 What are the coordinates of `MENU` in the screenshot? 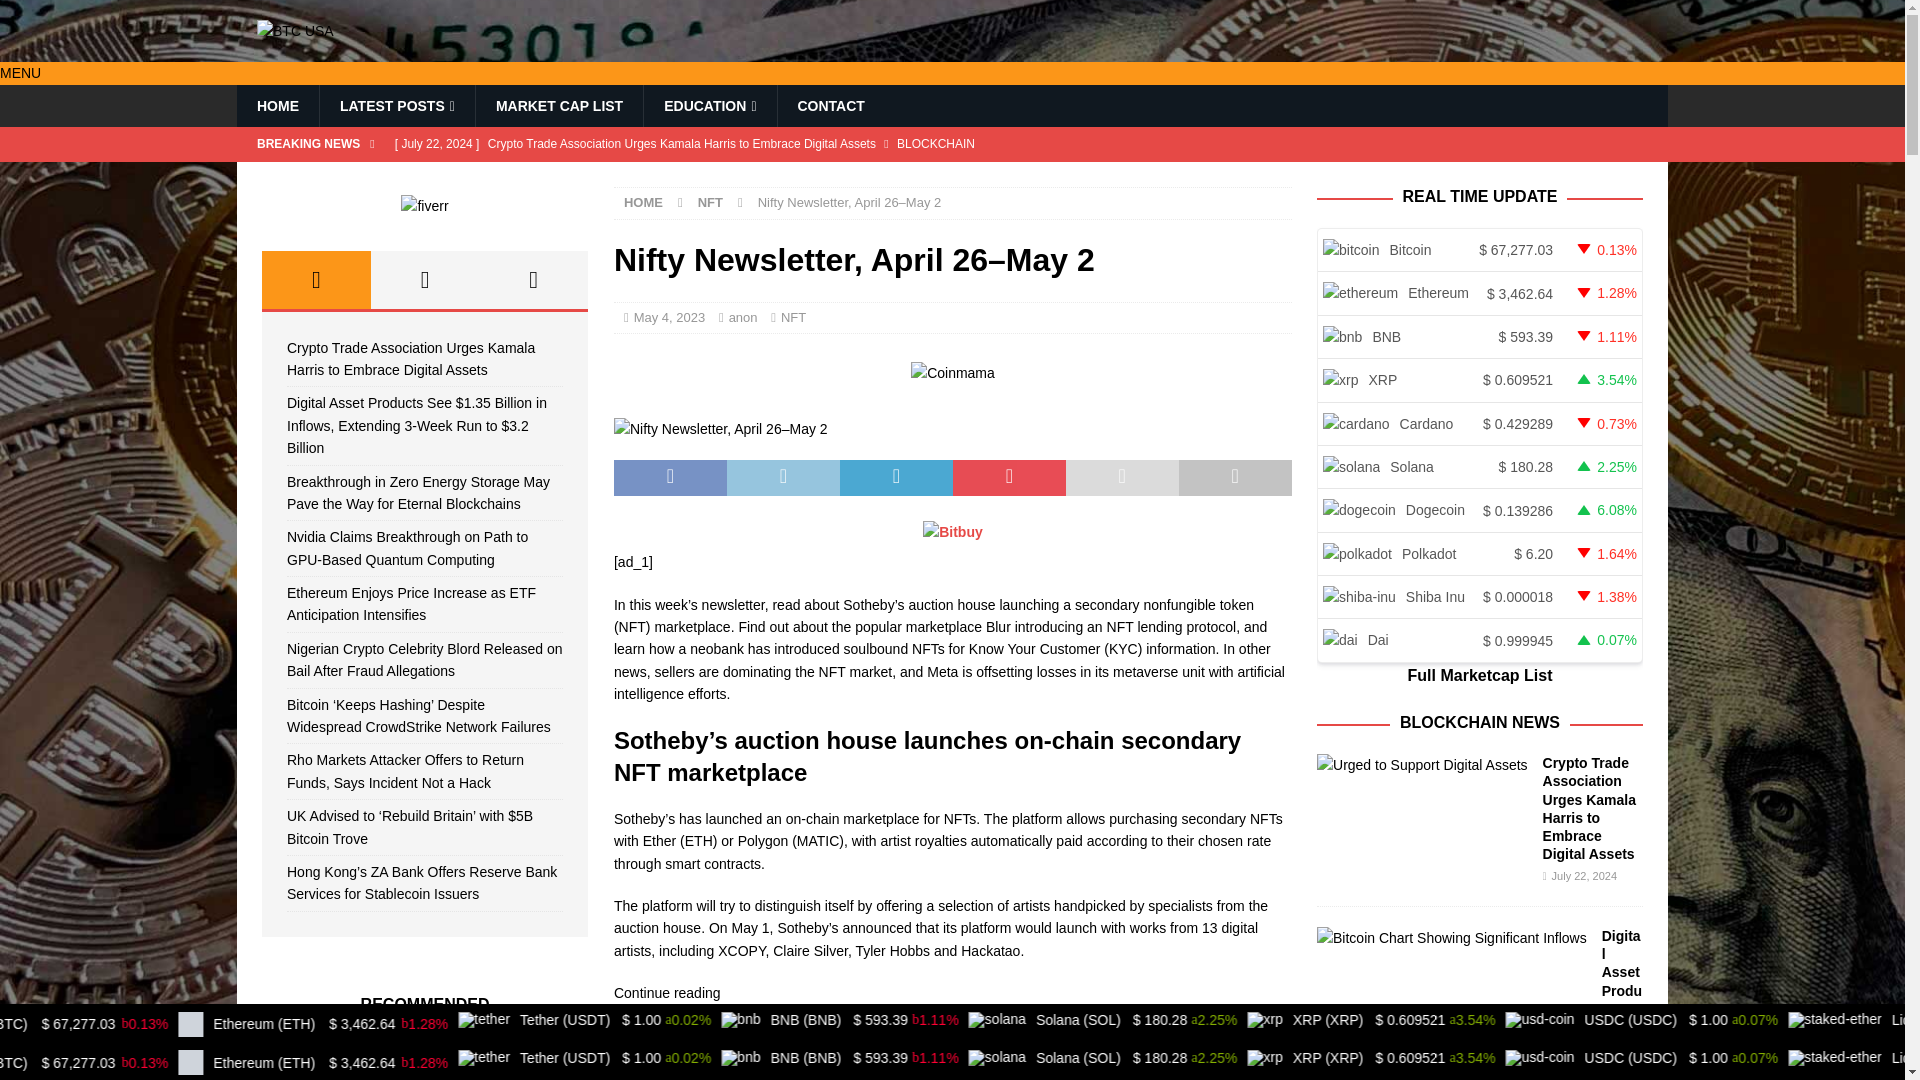 It's located at (20, 72).